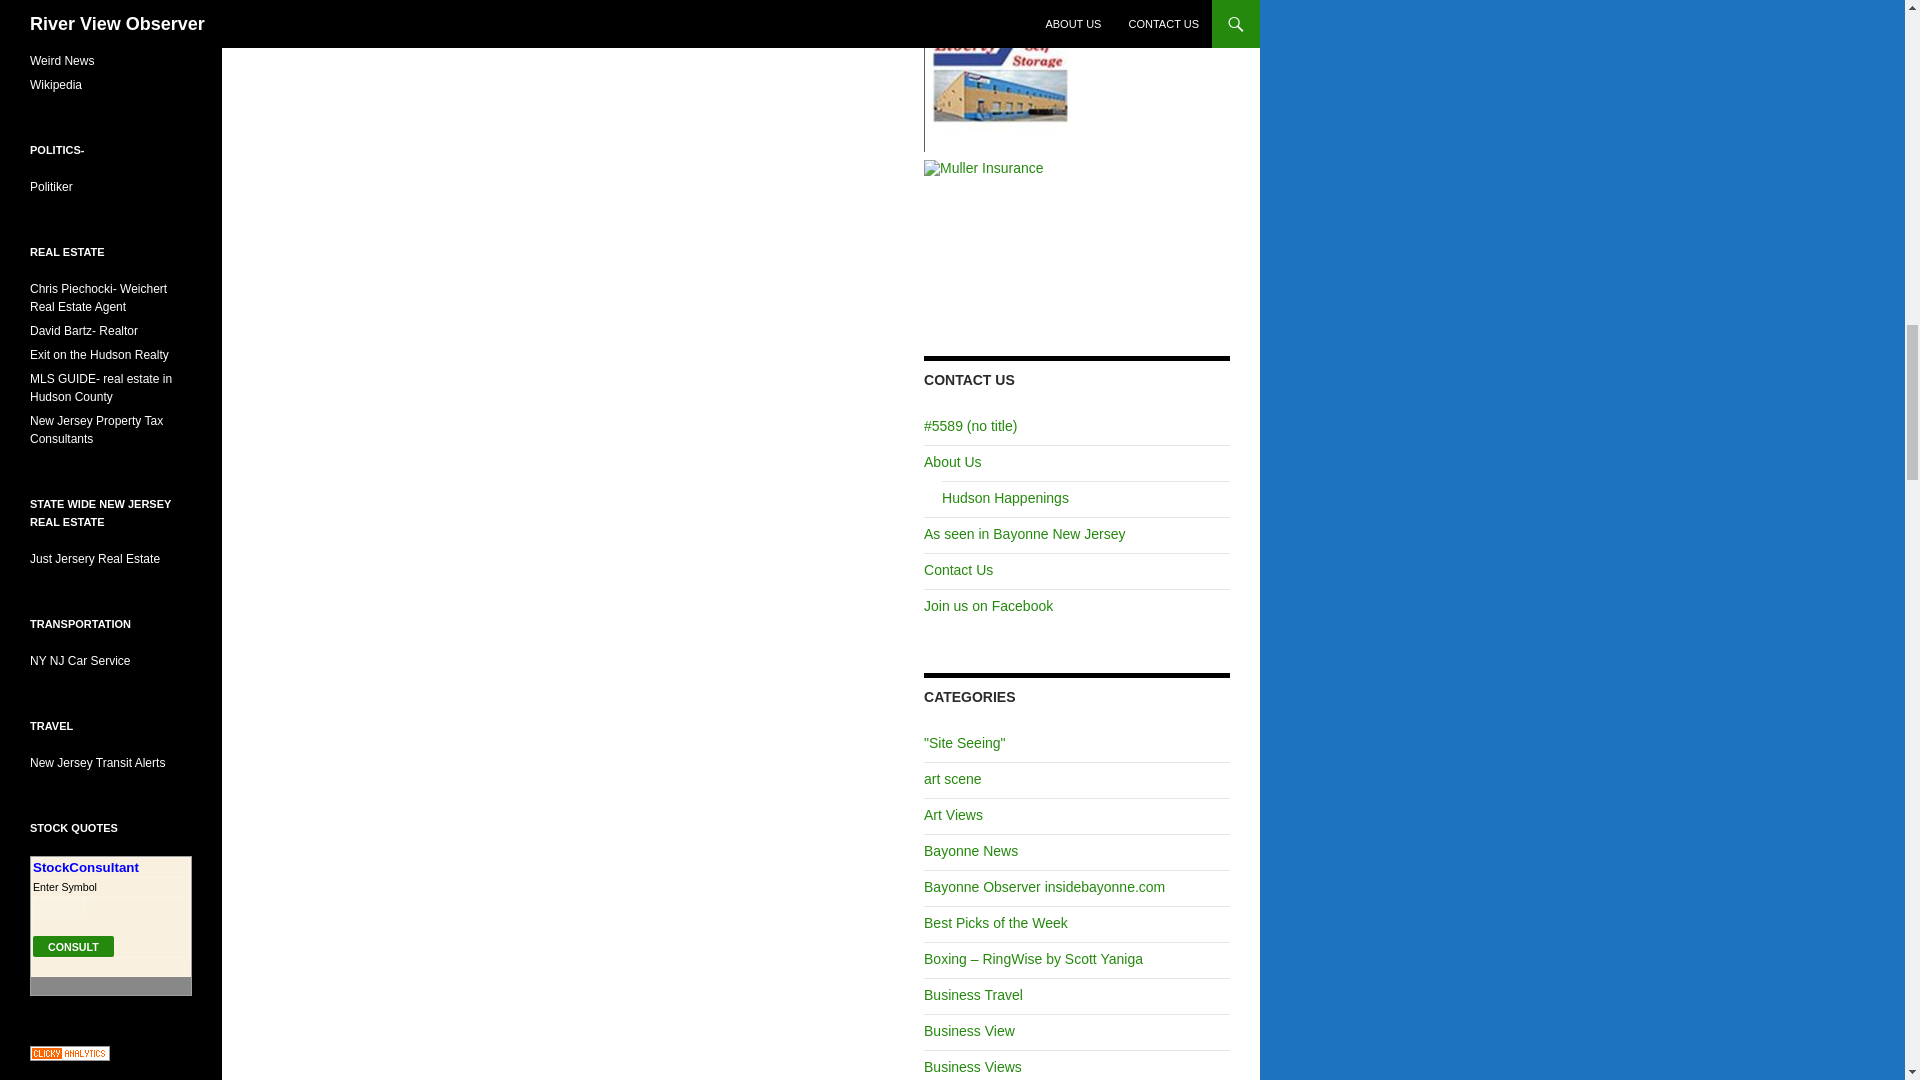 The image size is (1920, 1080). What do you see at coordinates (998, 74) in the screenshot?
I see `Liberty Self Storage Jersey City` at bounding box center [998, 74].